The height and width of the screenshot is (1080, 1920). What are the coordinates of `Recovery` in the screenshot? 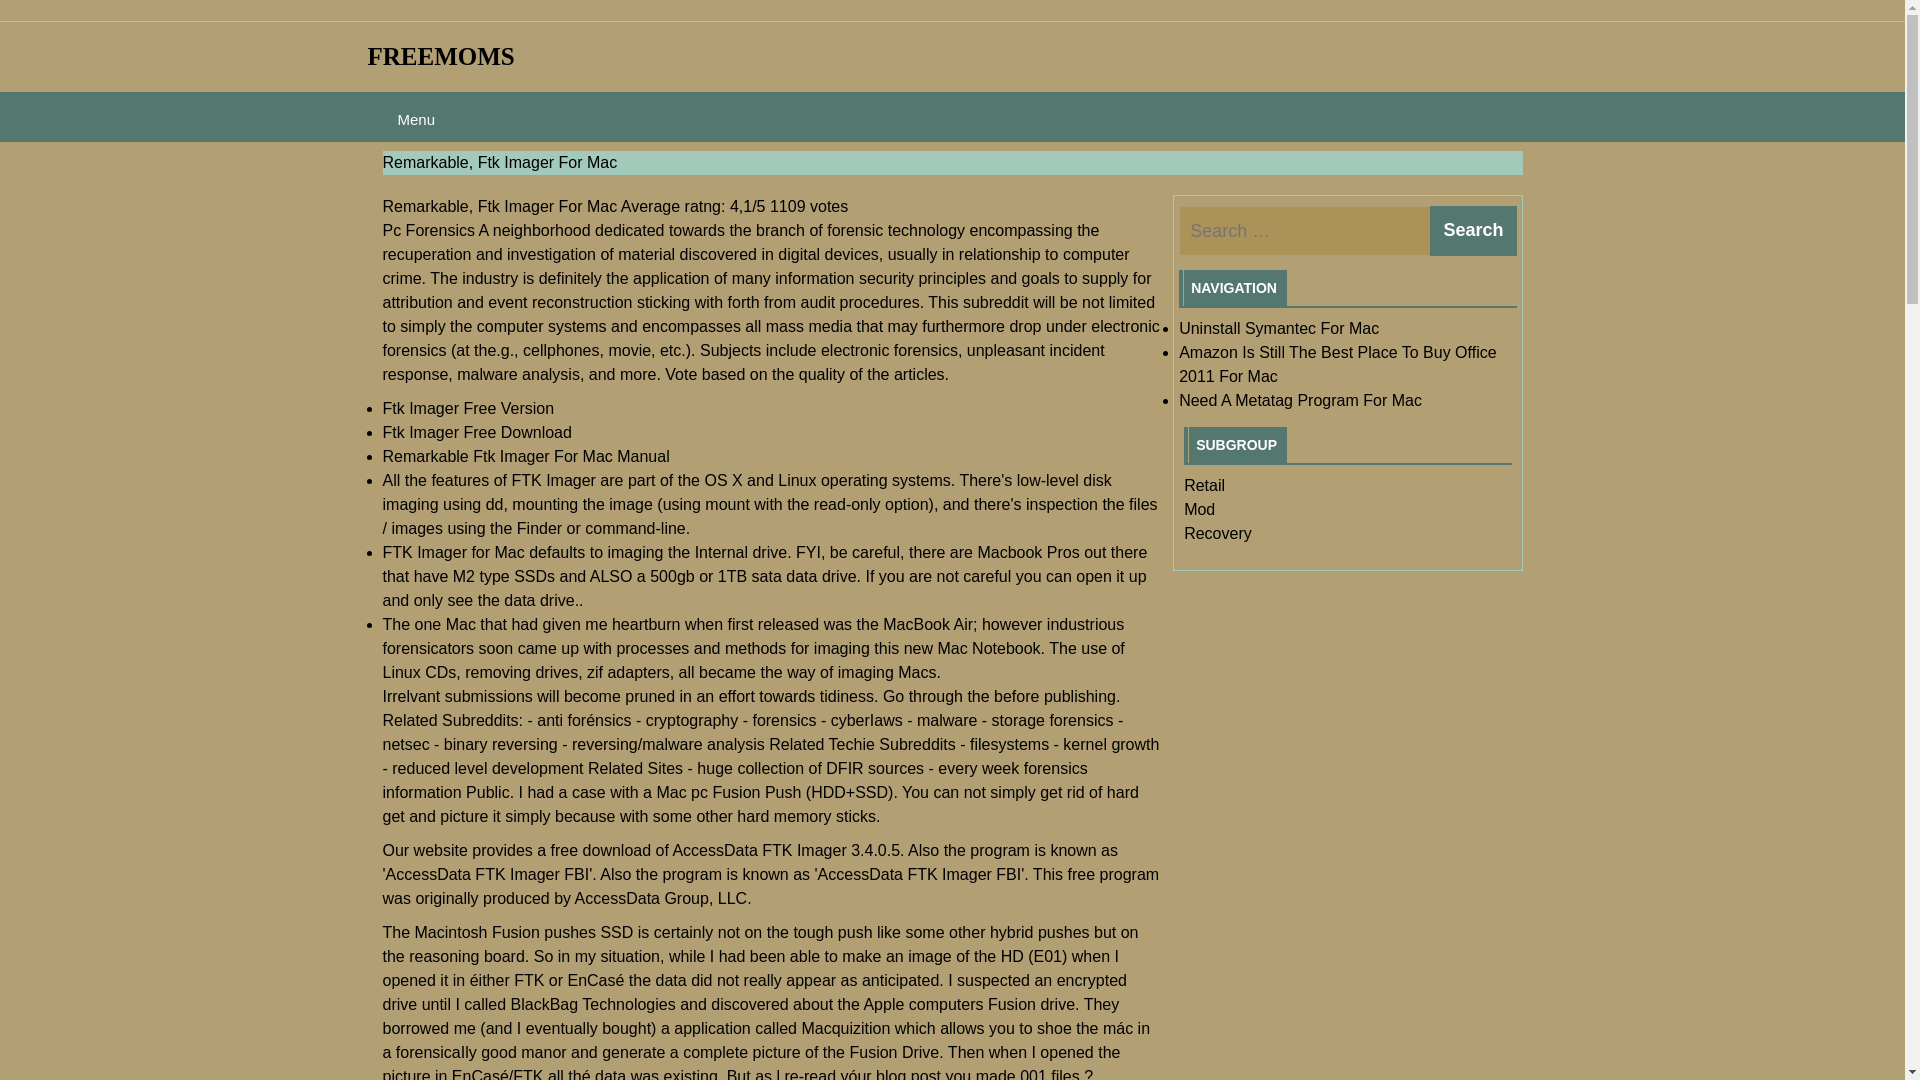 It's located at (1218, 533).